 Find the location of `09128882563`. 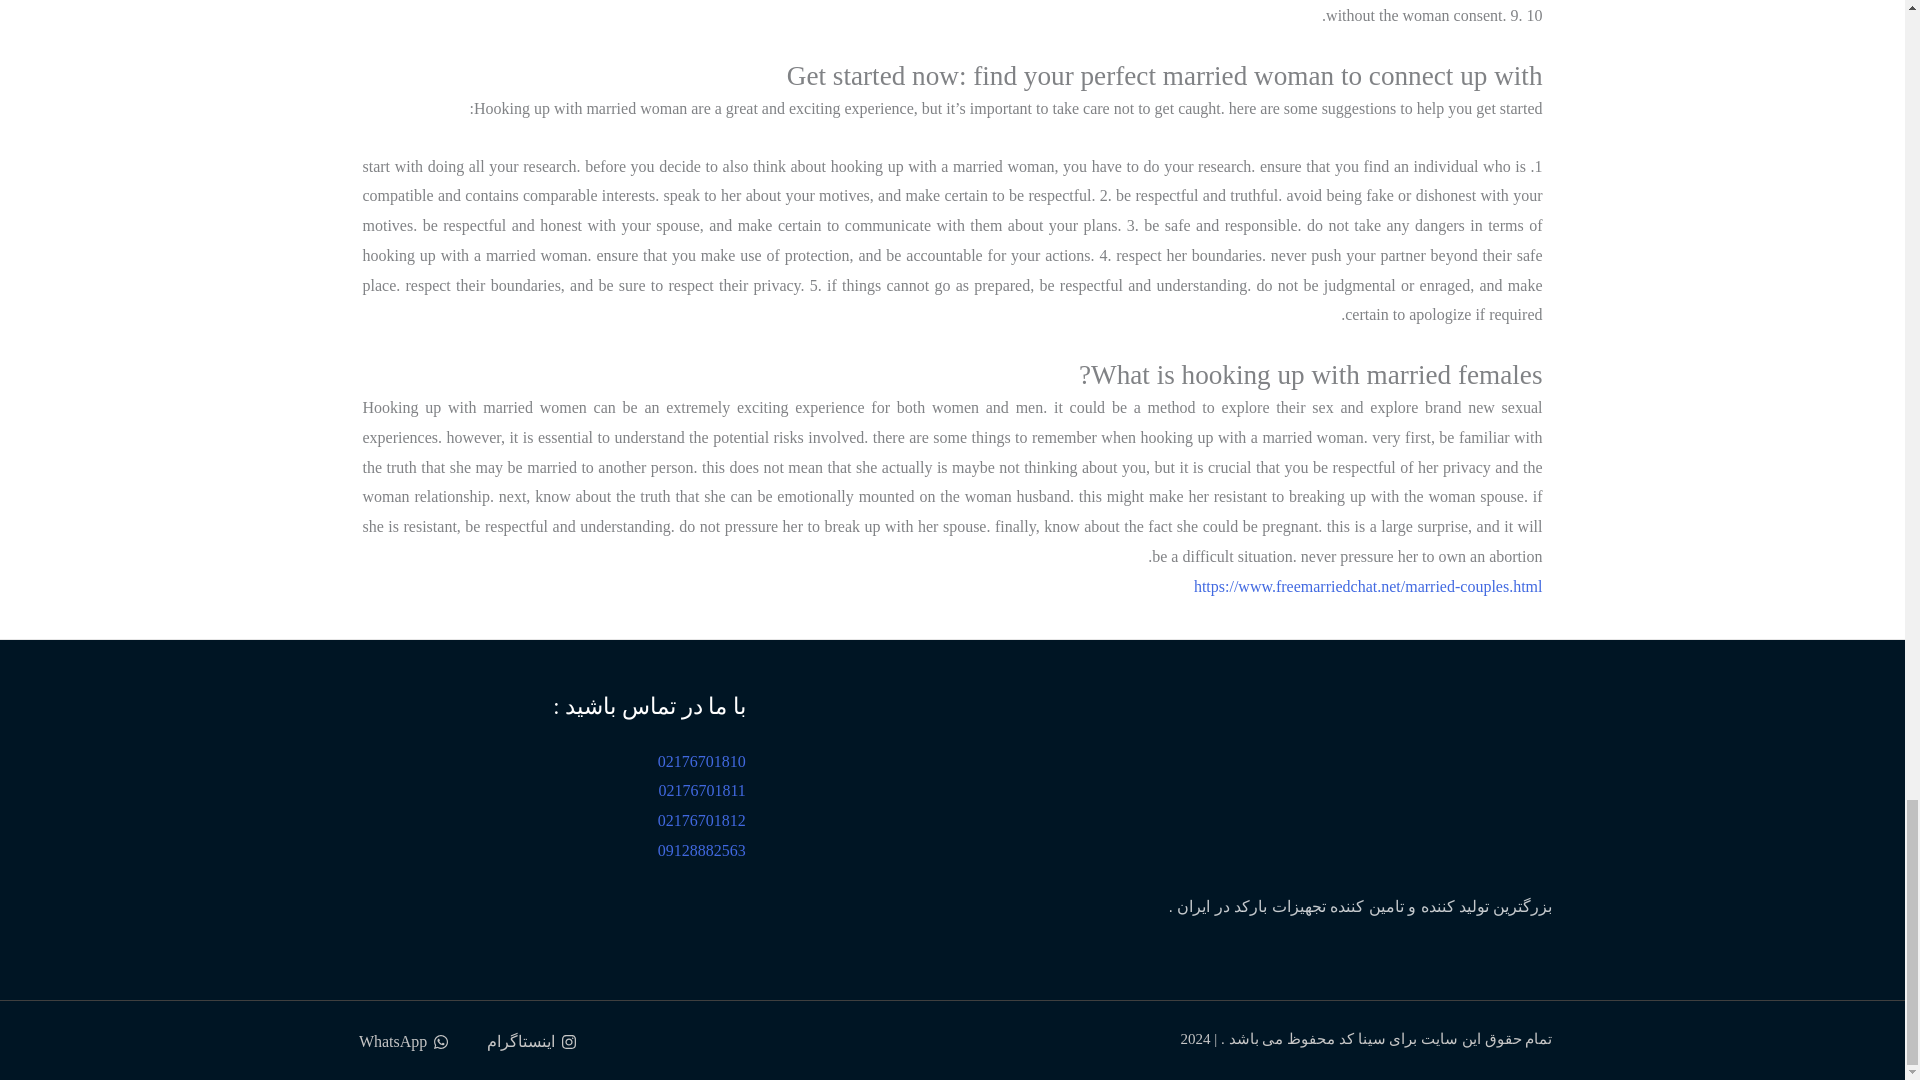

09128882563 is located at coordinates (702, 850).